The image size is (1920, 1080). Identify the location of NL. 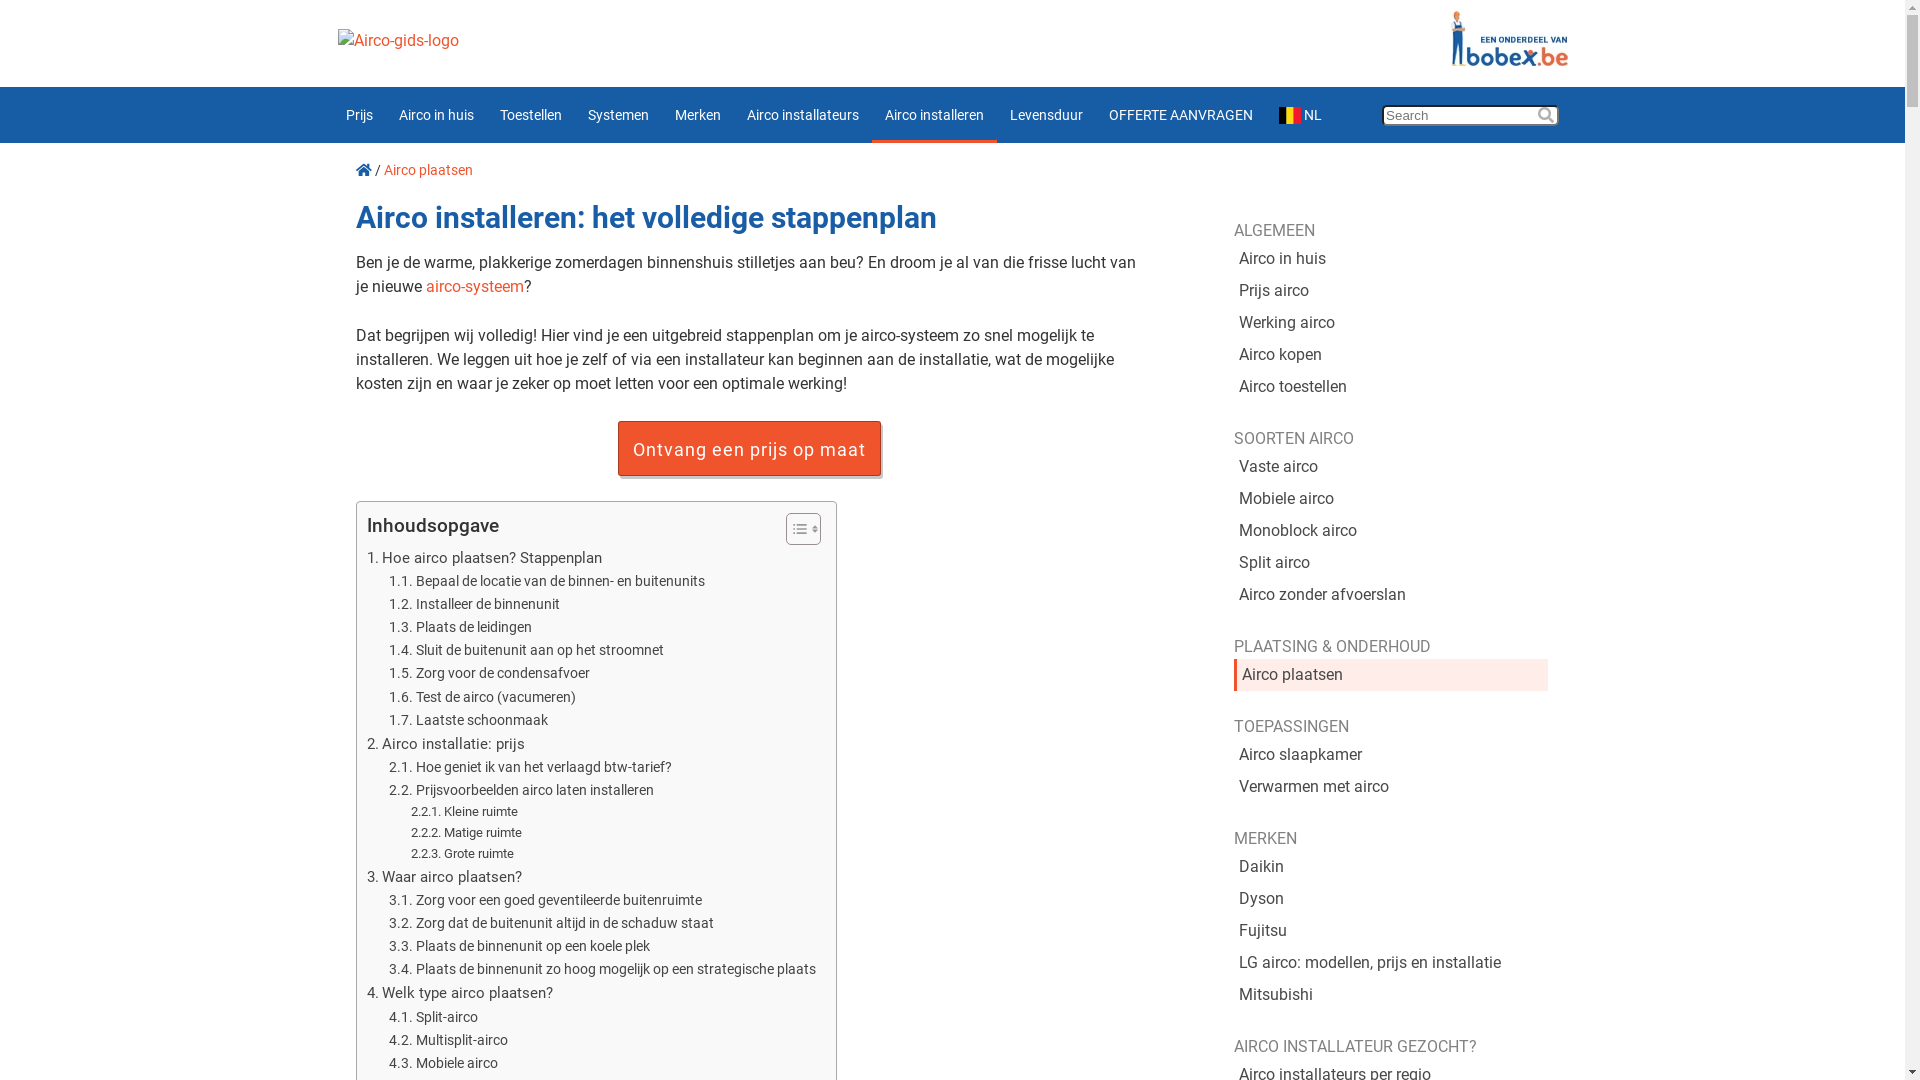
(1301, 115).